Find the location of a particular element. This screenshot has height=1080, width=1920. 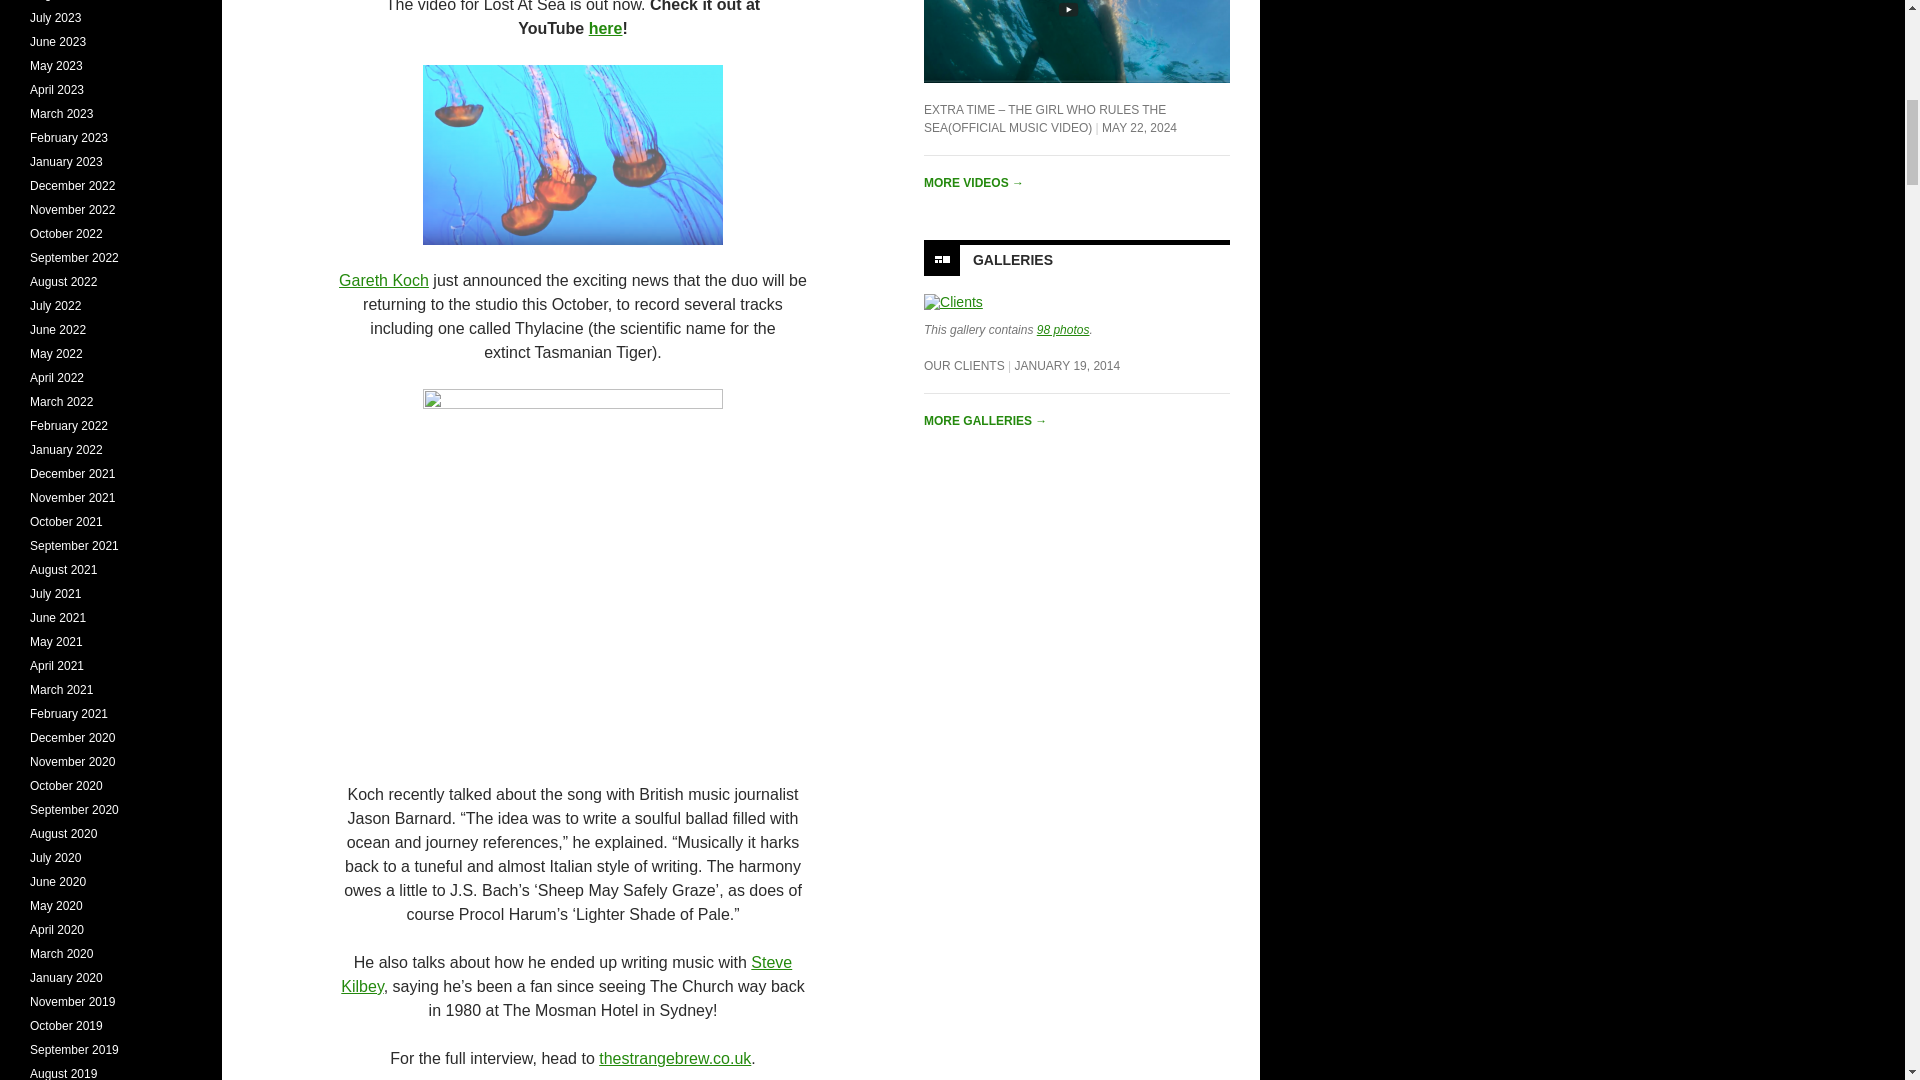

Gareth Koch is located at coordinates (384, 280).